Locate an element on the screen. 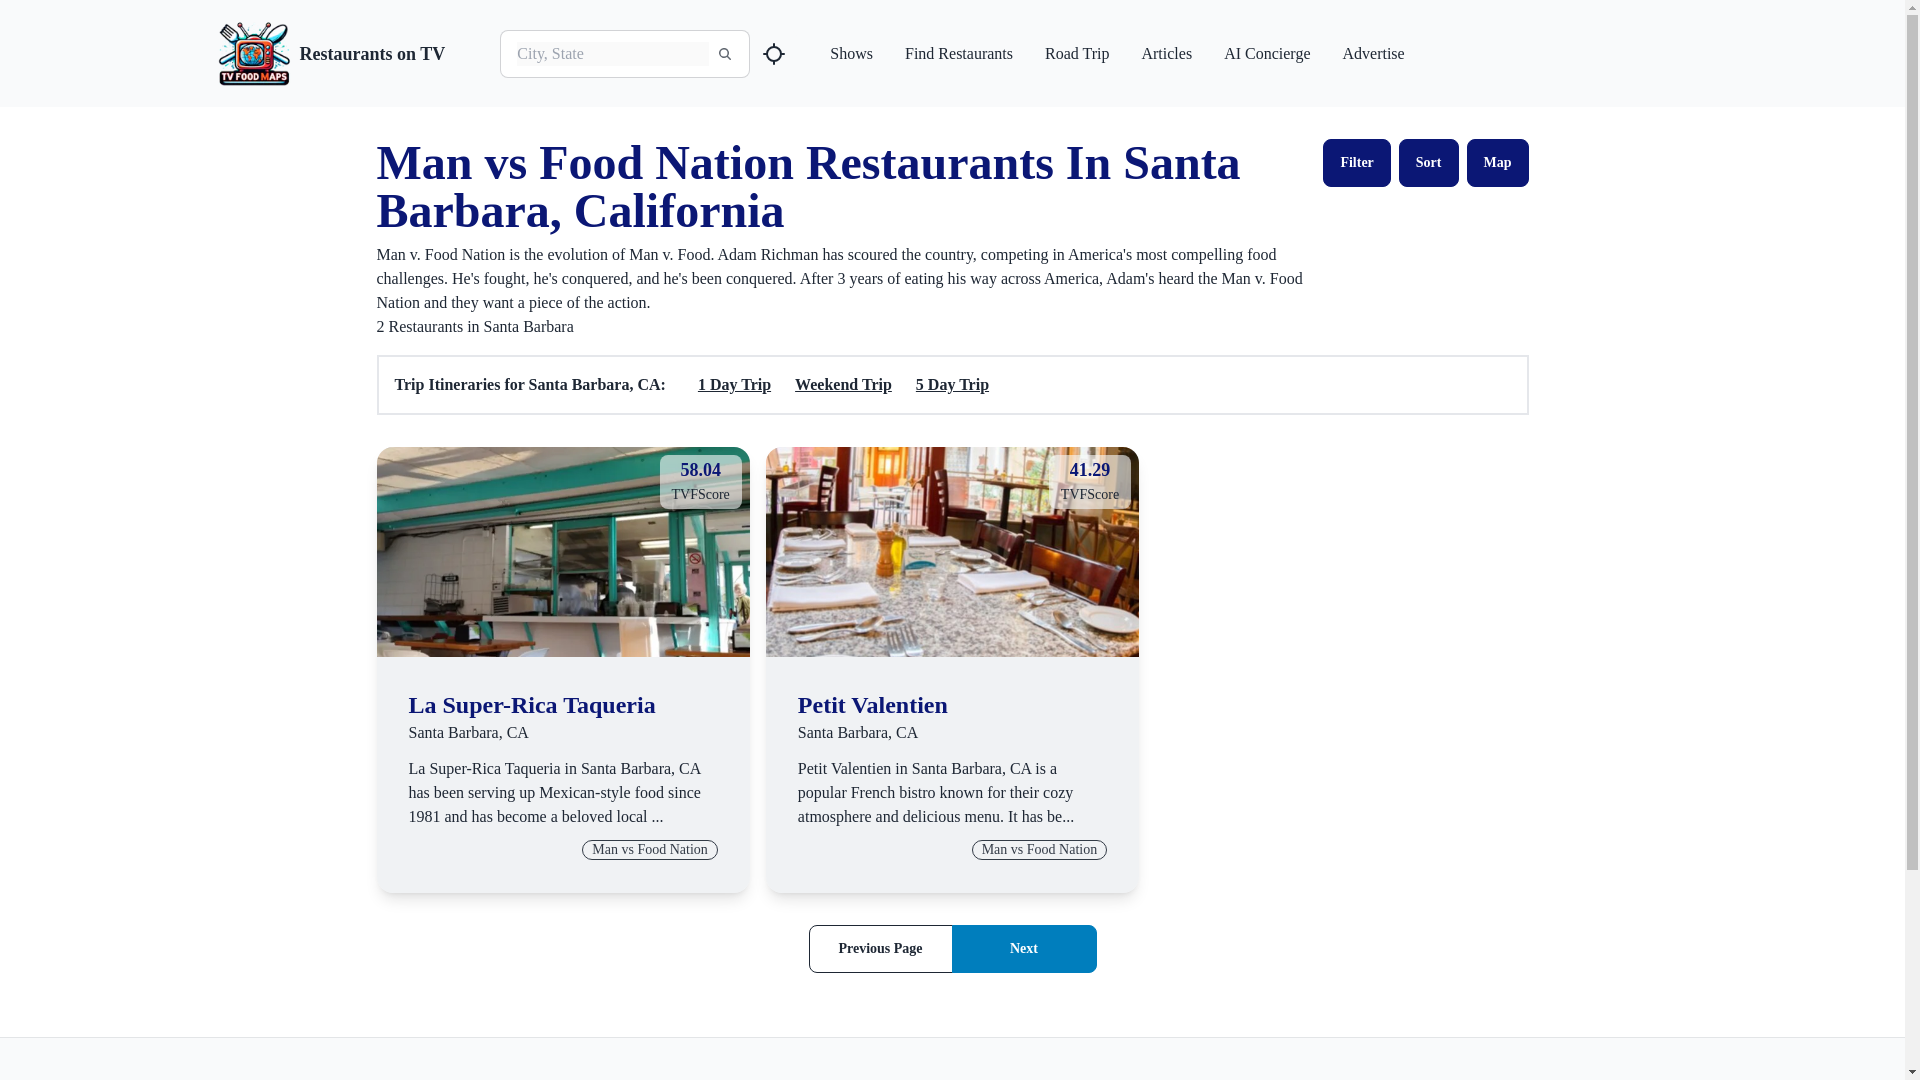 This screenshot has height=1080, width=1920. Advertise is located at coordinates (1372, 54).